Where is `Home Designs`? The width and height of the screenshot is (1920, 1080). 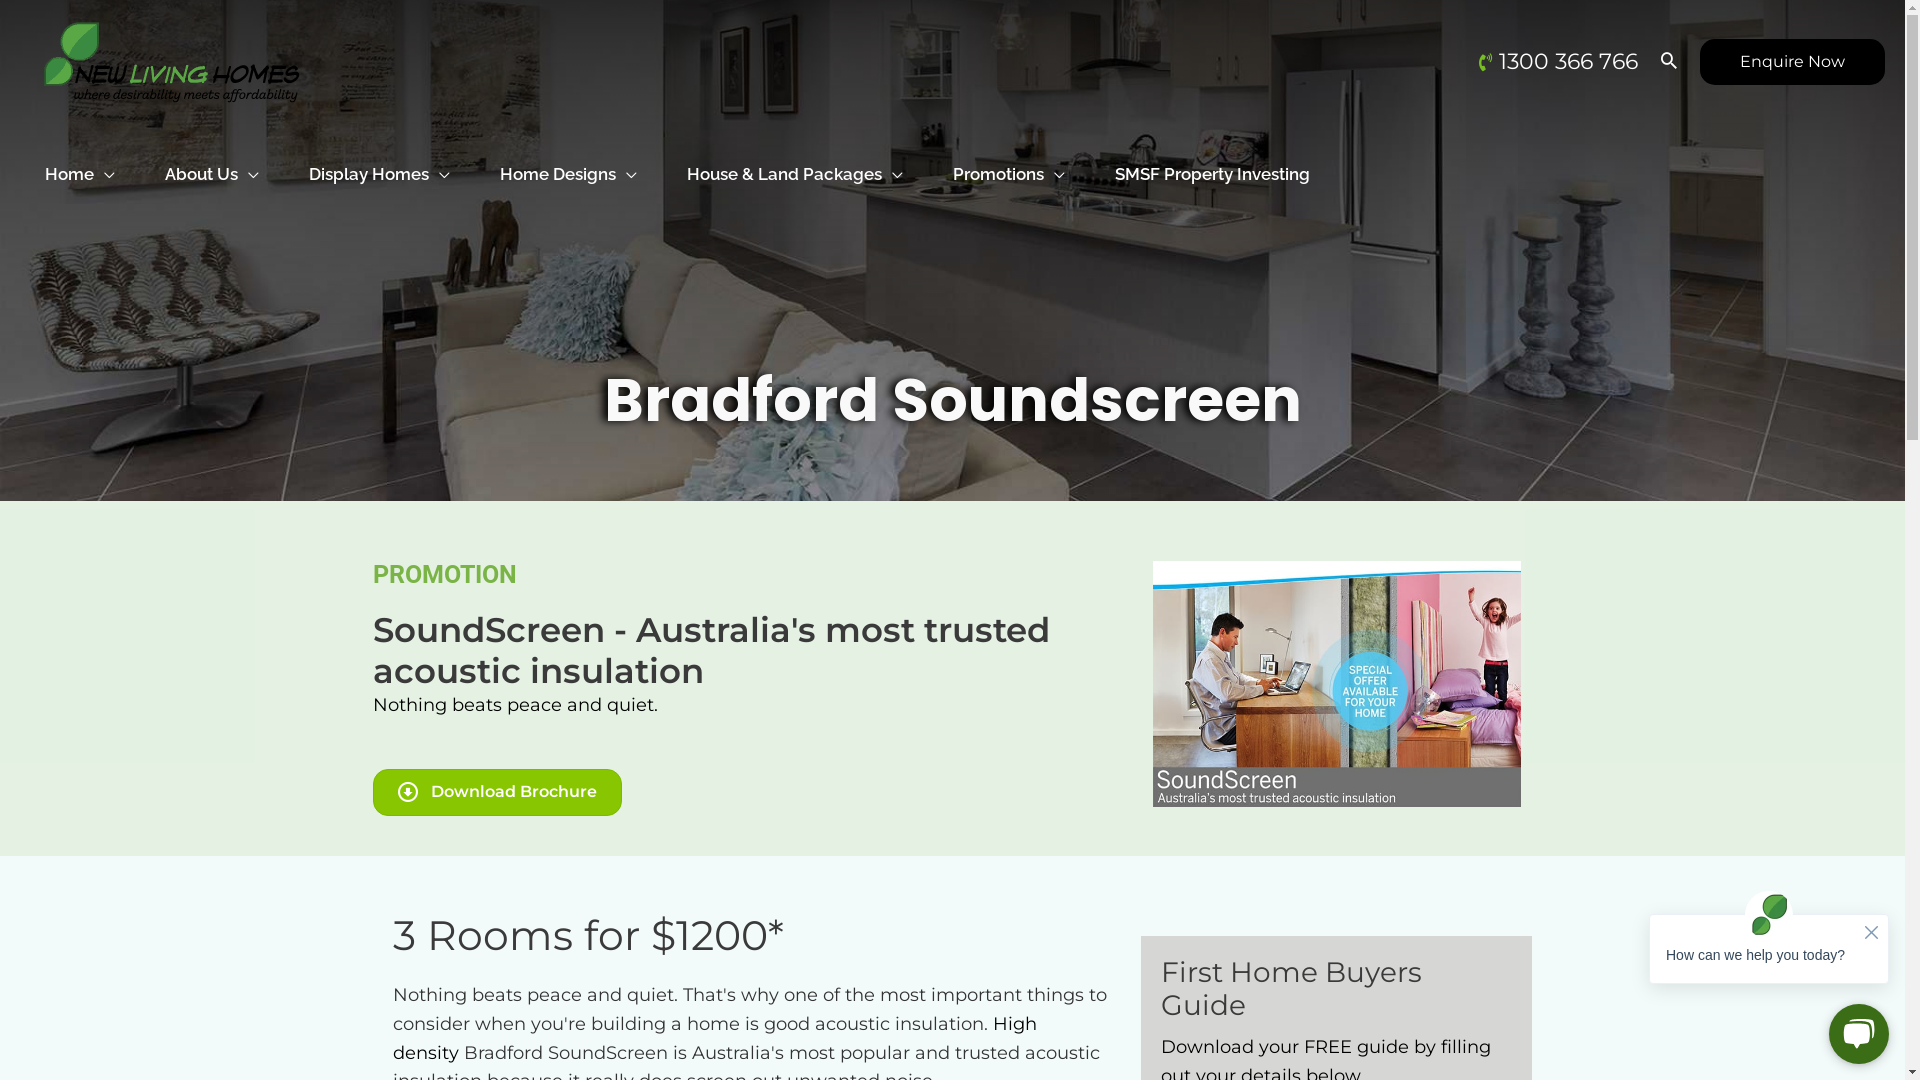
Home Designs is located at coordinates (568, 156).